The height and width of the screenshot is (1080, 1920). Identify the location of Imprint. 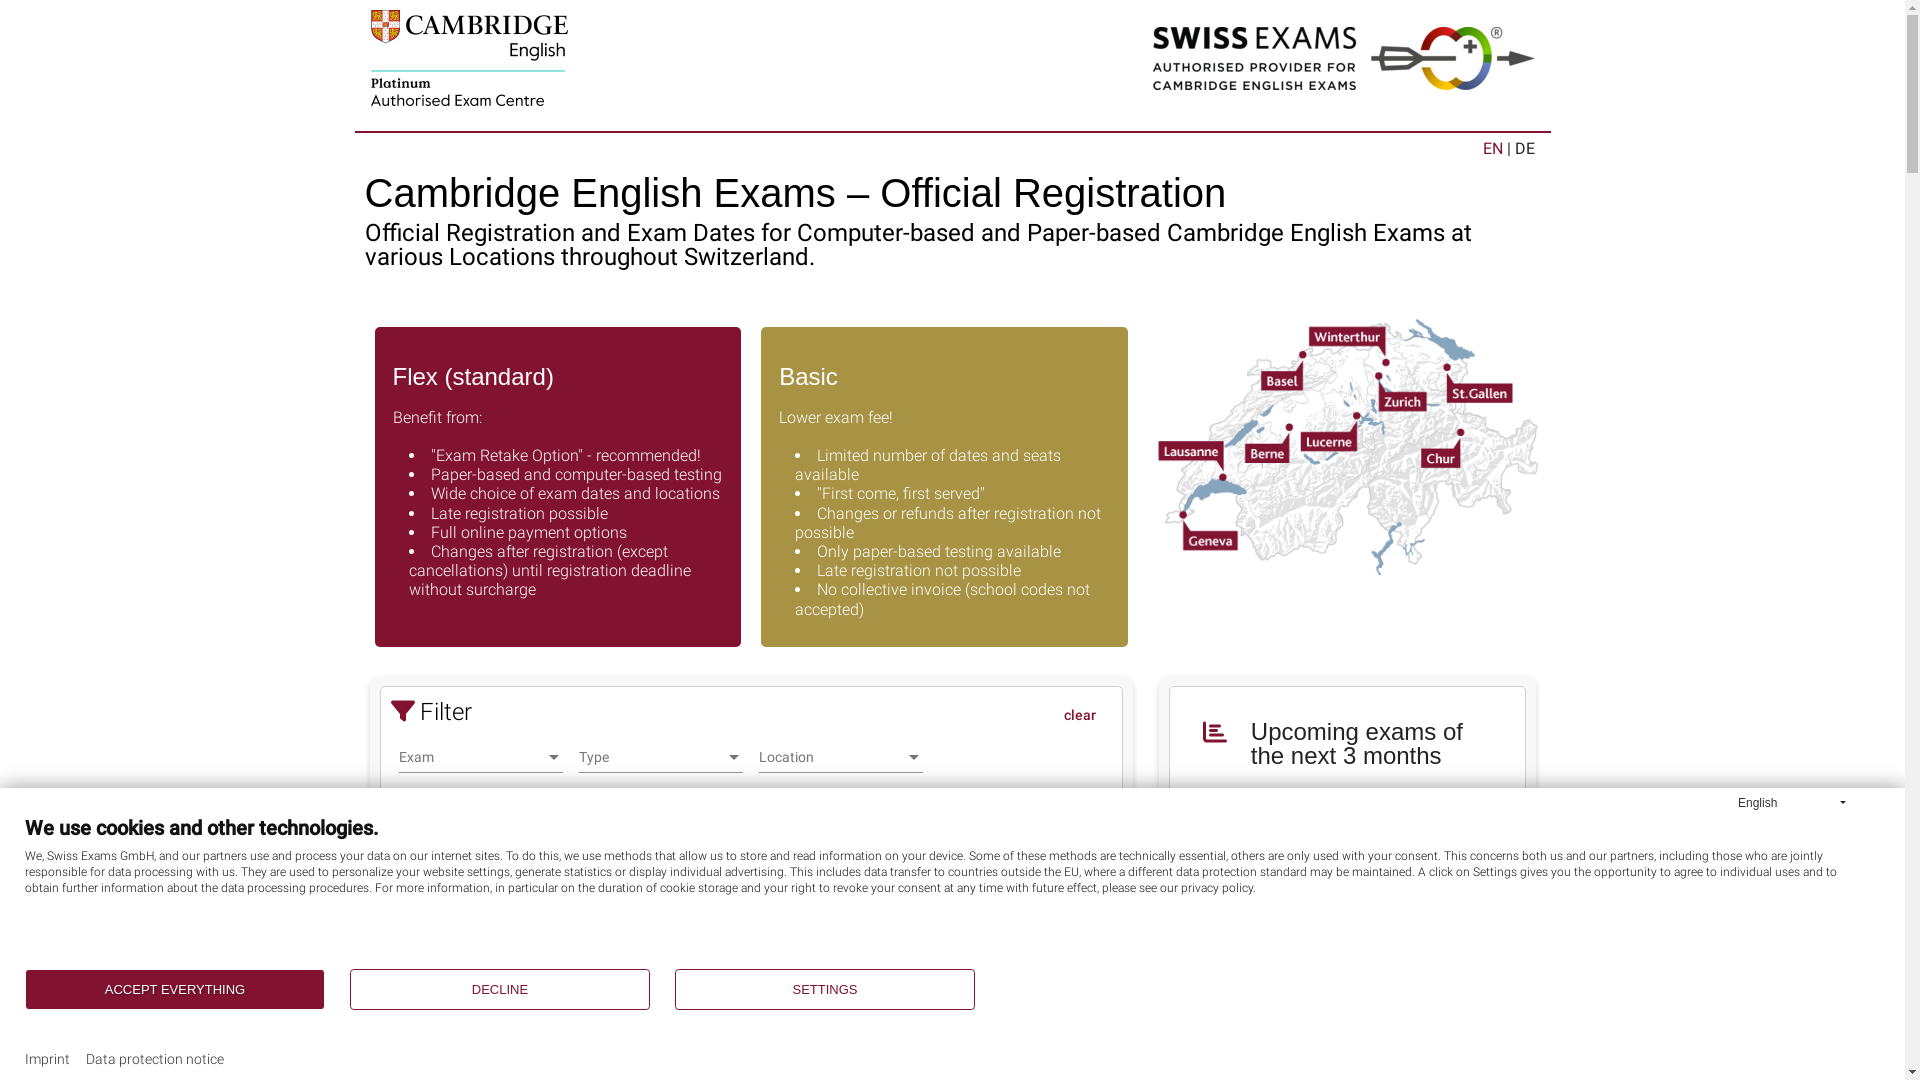
(48, 1060).